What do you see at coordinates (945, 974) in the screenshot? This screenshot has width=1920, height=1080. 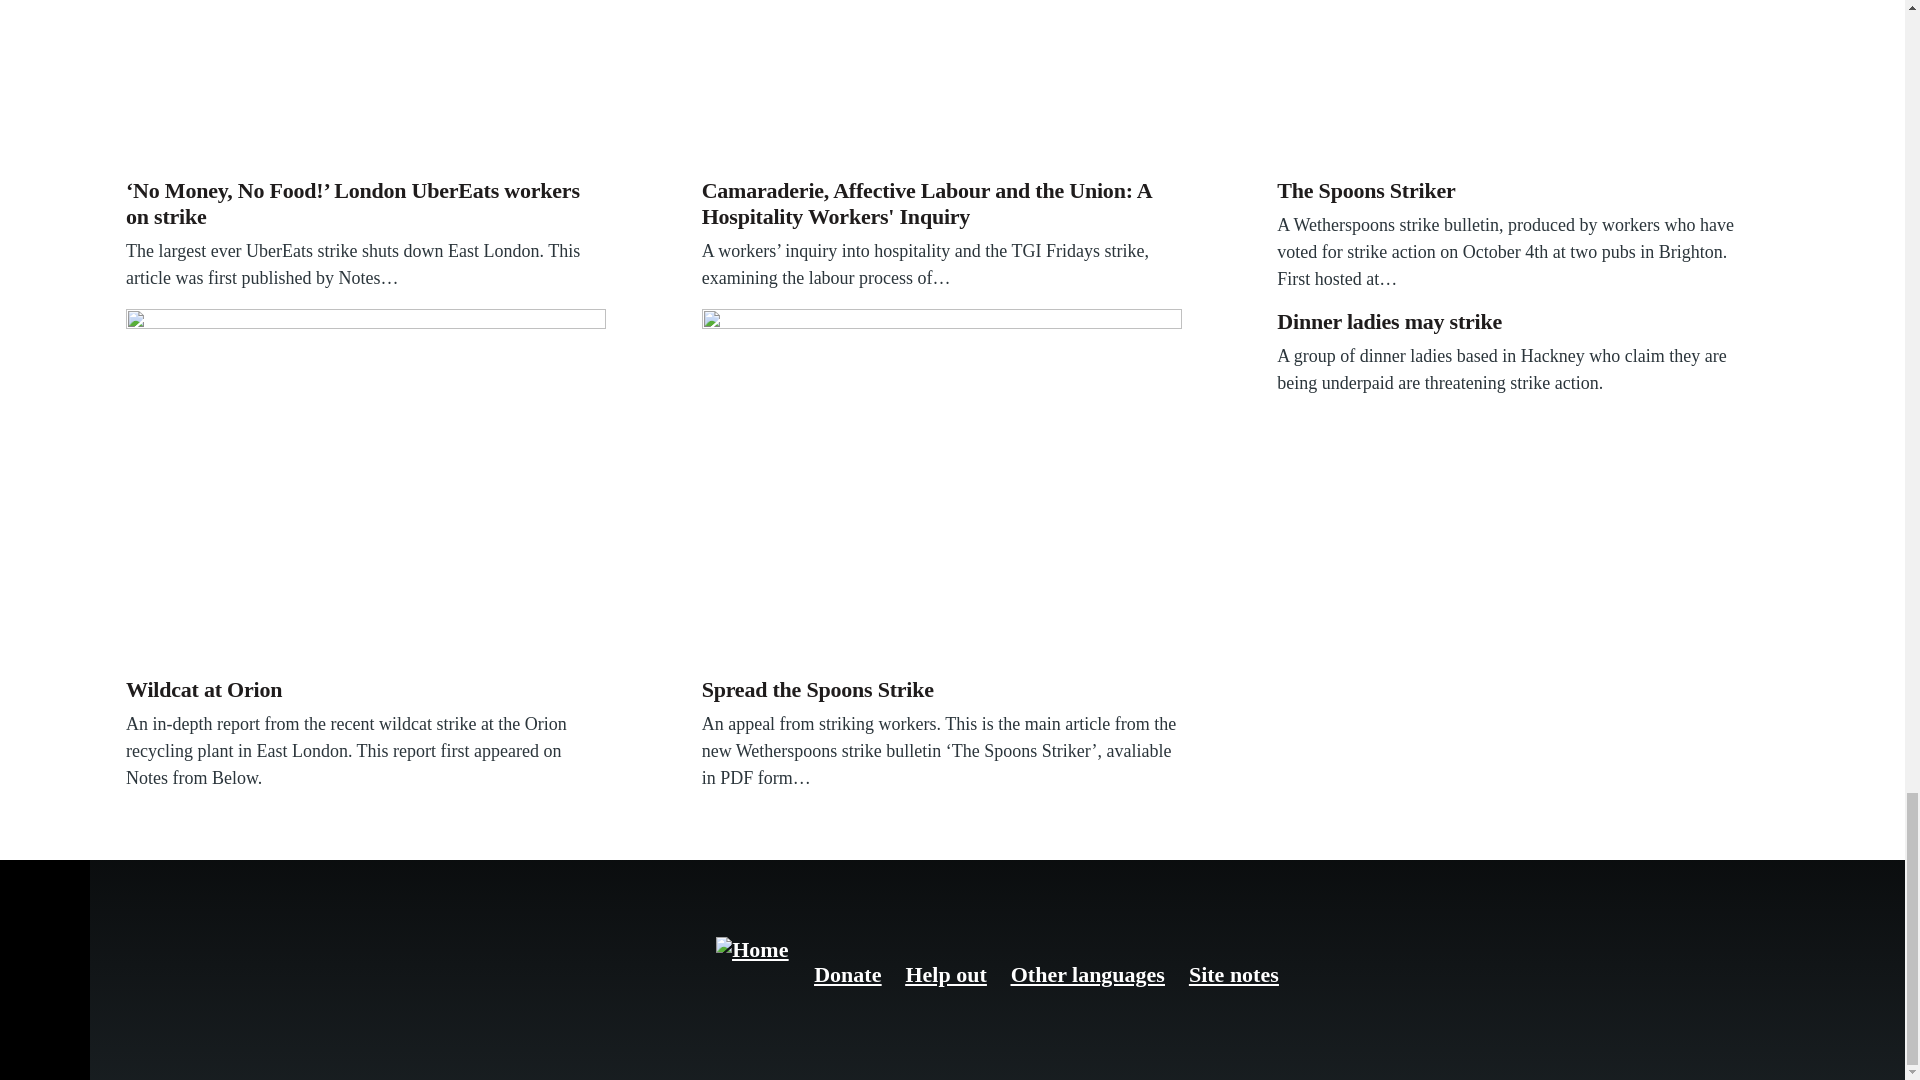 I see `Help out` at bounding box center [945, 974].